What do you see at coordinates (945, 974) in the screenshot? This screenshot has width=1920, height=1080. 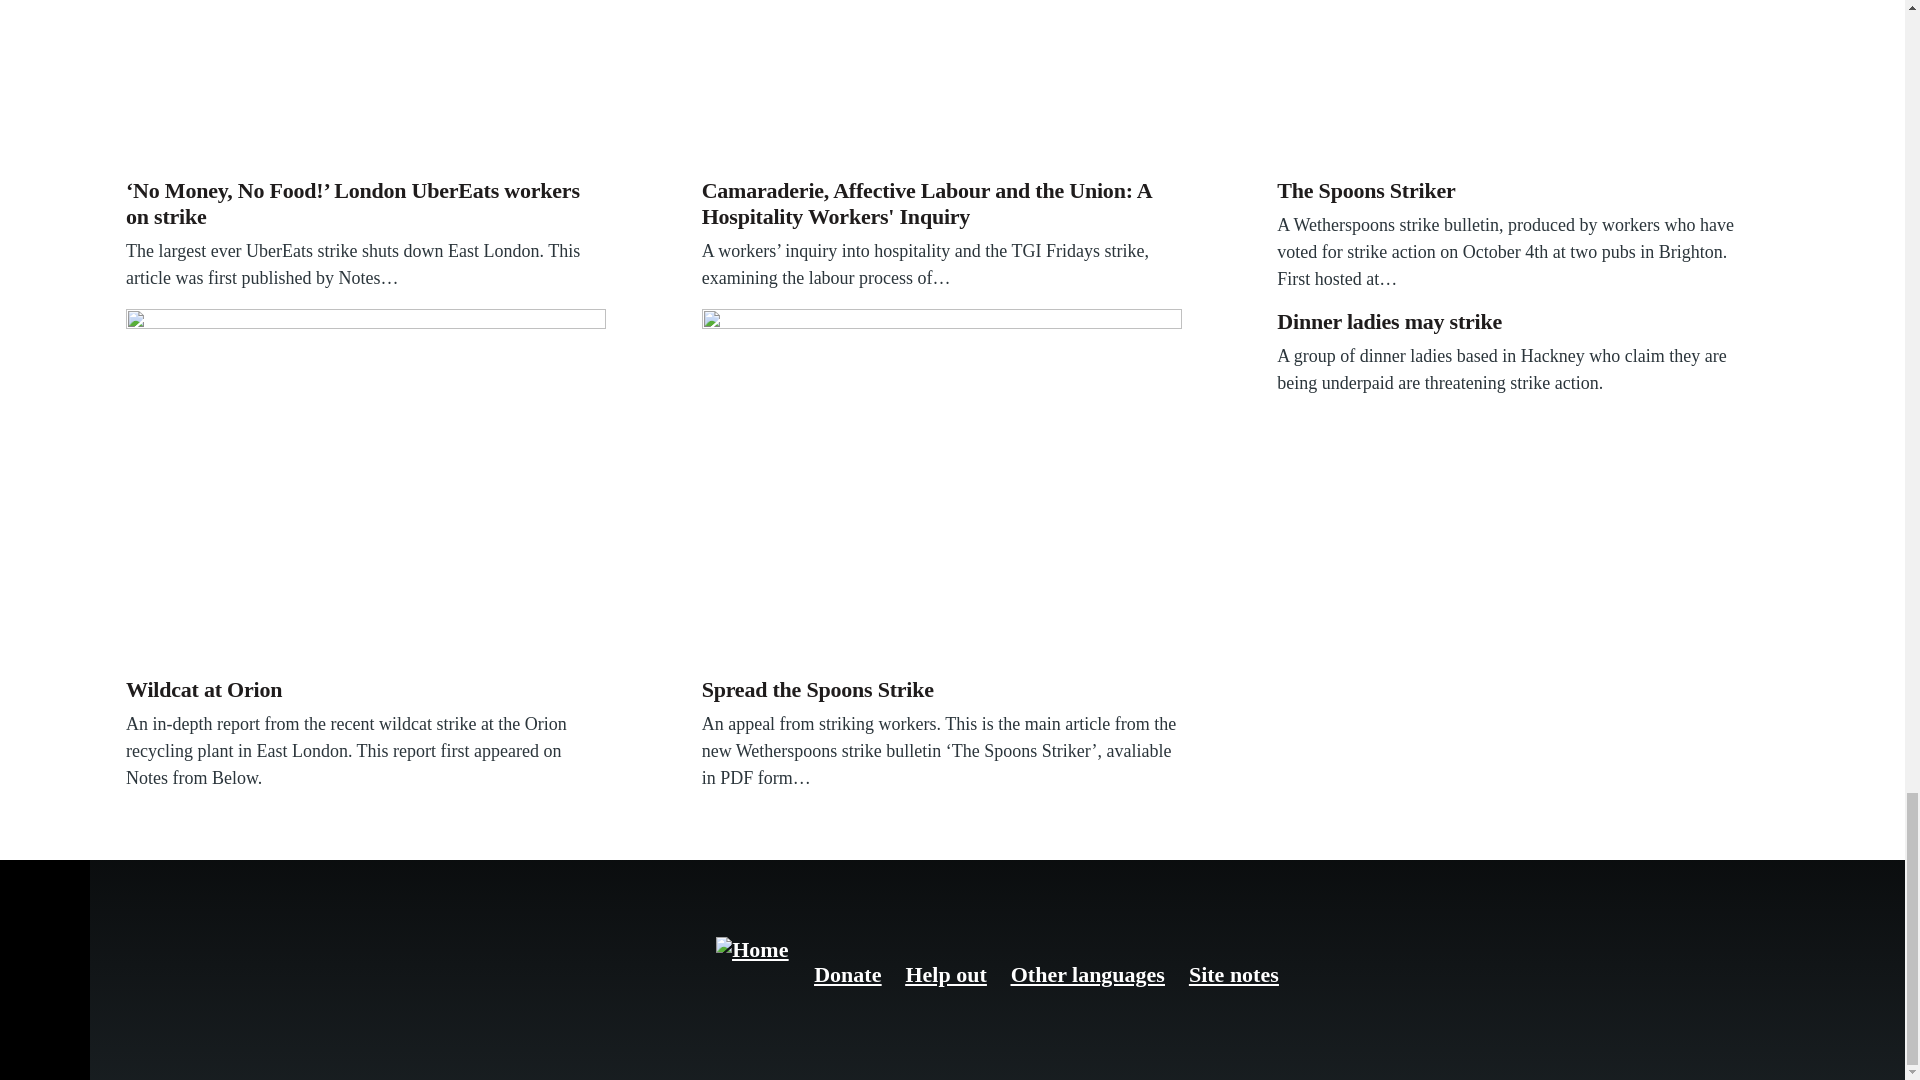 I see `Help out` at bounding box center [945, 974].